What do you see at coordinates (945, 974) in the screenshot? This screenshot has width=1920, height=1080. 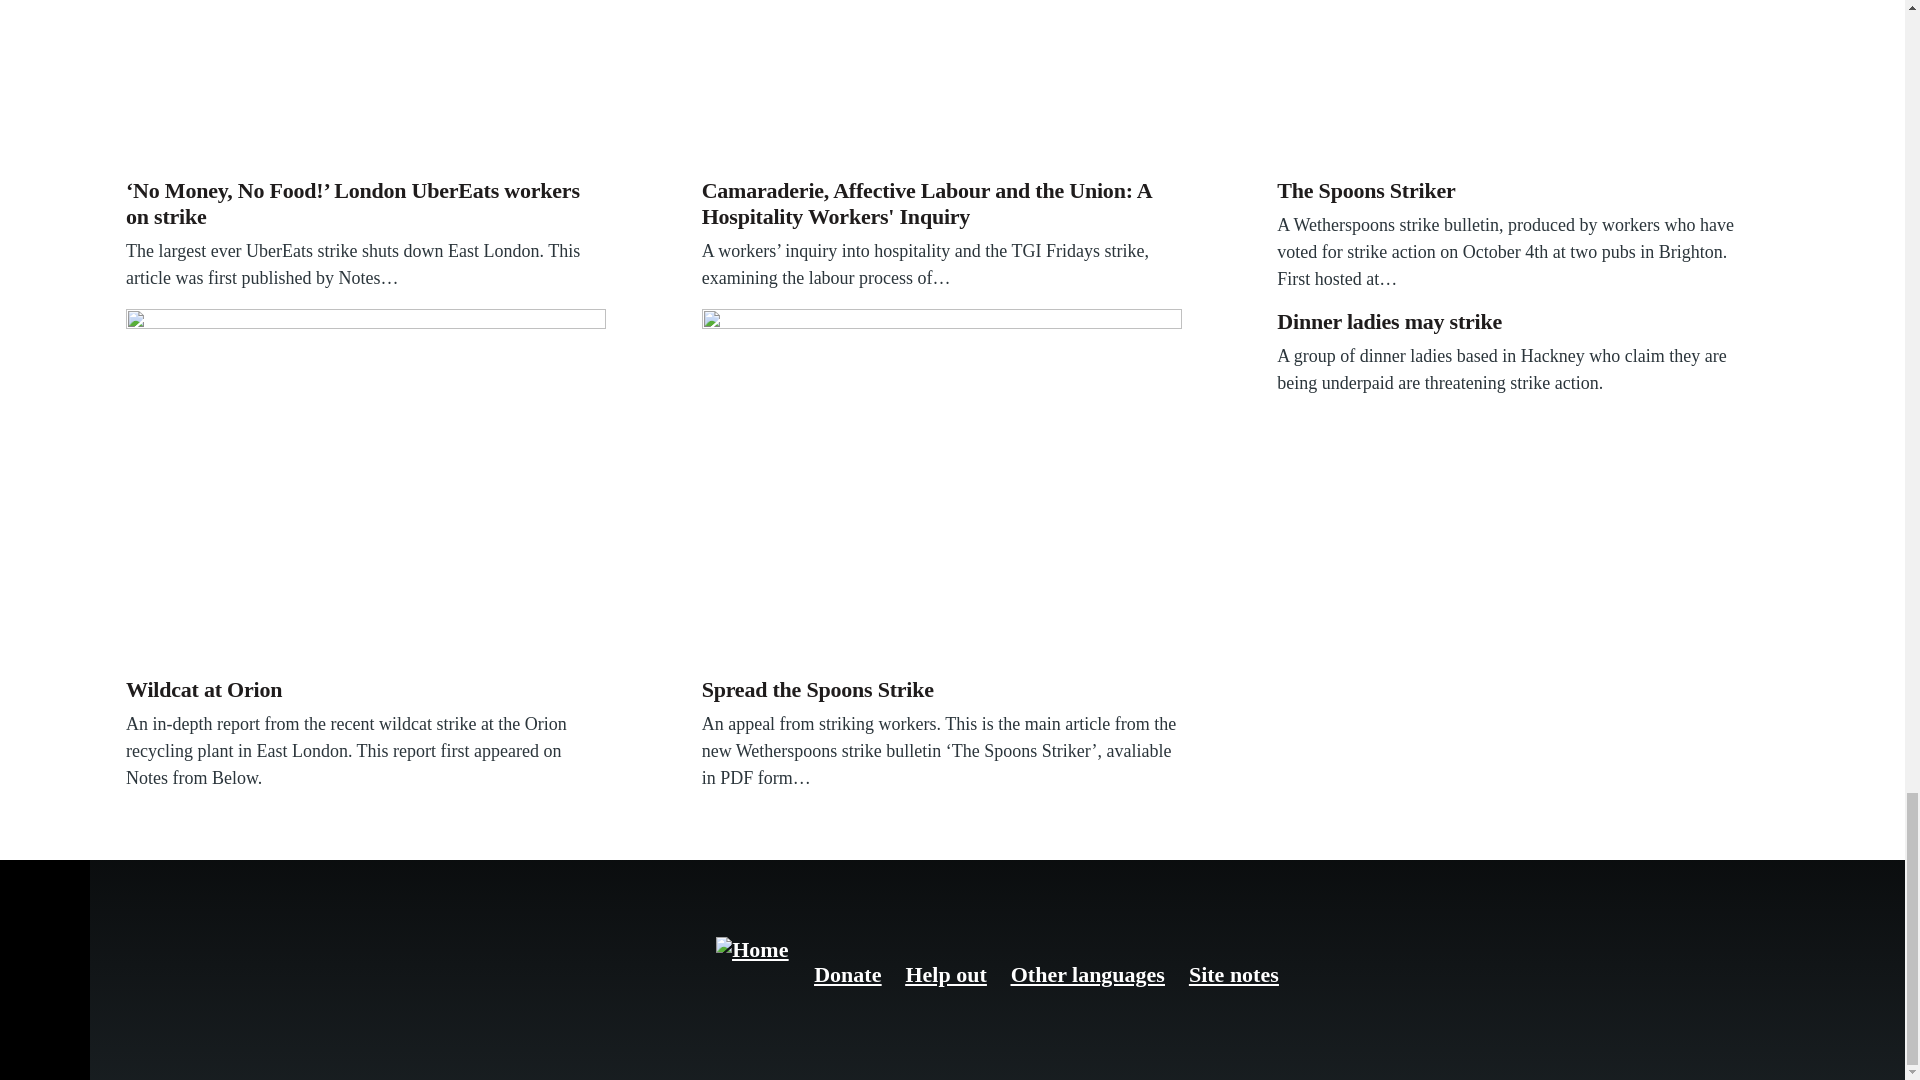 I see `Help out` at bounding box center [945, 974].